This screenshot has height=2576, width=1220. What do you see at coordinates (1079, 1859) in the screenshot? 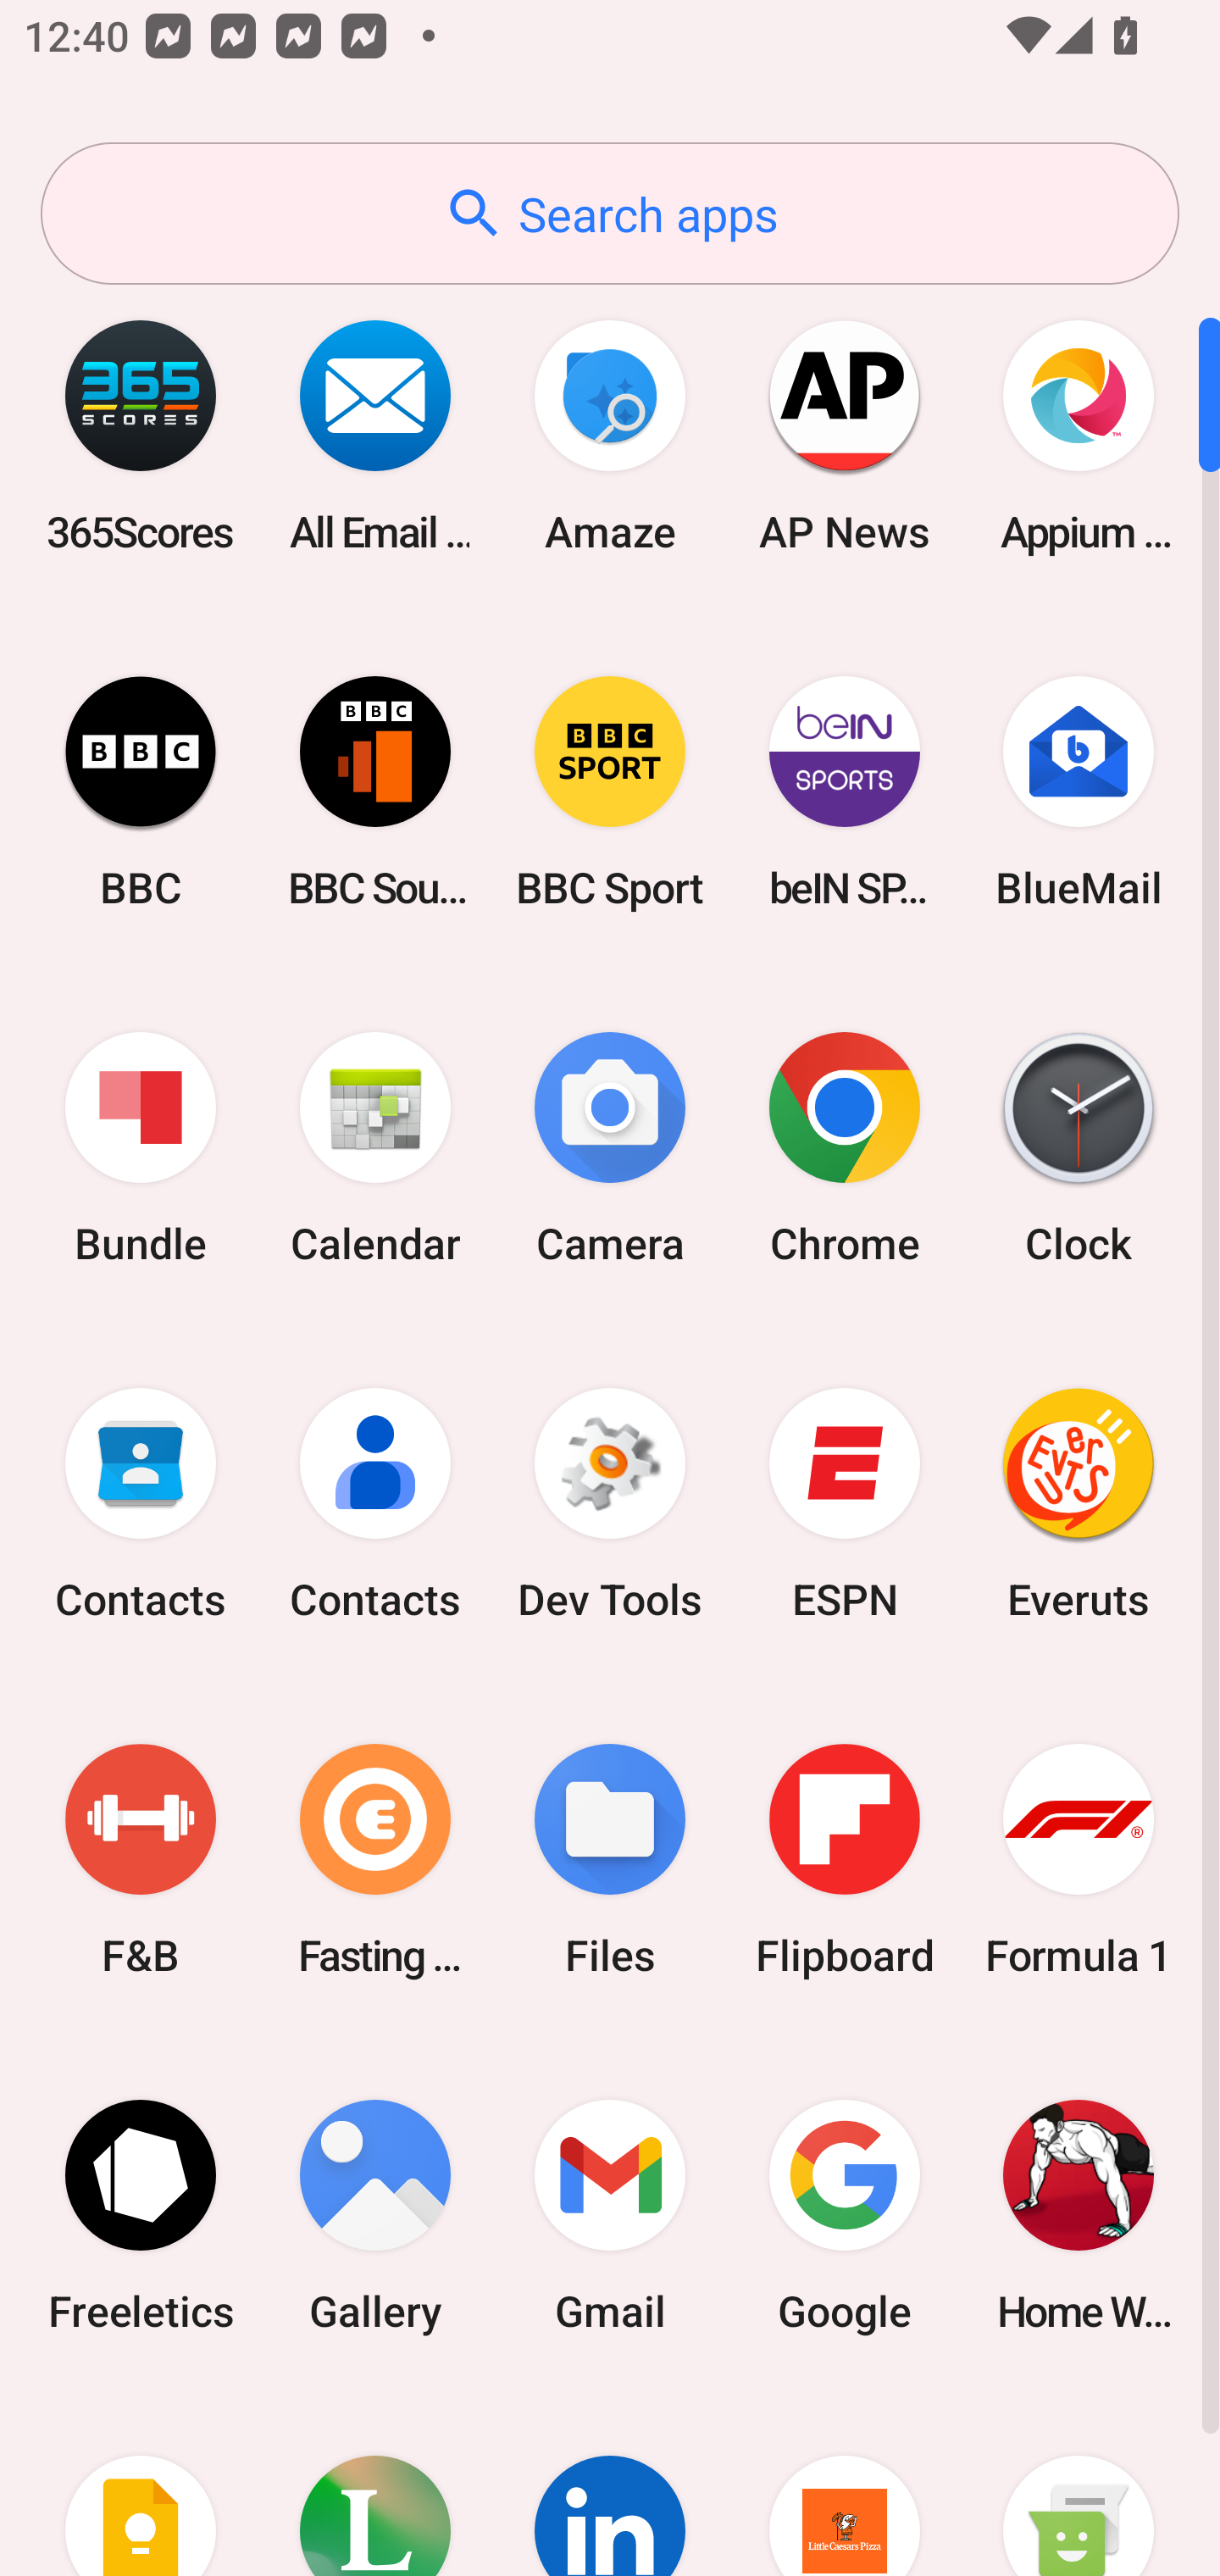
I see `Formula 1` at bounding box center [1079, 1859].